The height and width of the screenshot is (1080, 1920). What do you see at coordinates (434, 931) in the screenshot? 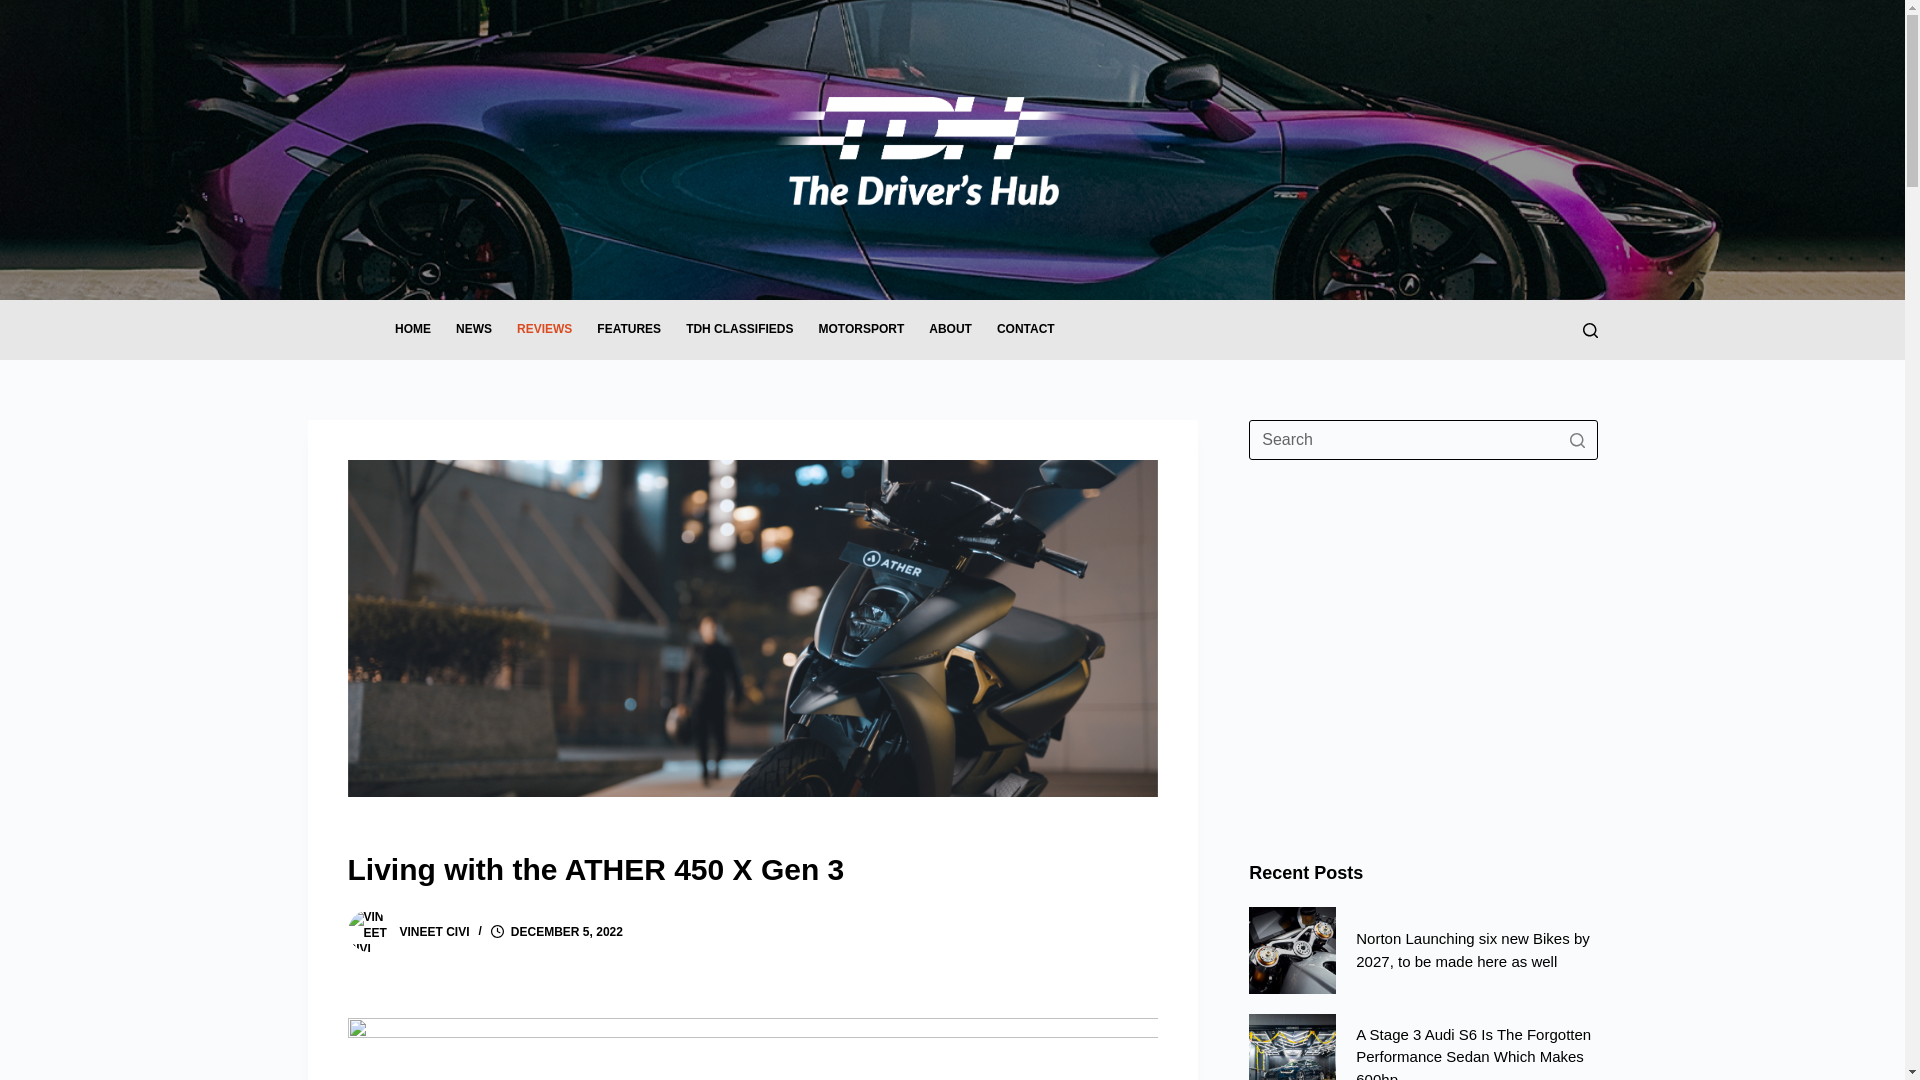
I see `Posts by Vineet Civi` at bounding box center [434, 931].